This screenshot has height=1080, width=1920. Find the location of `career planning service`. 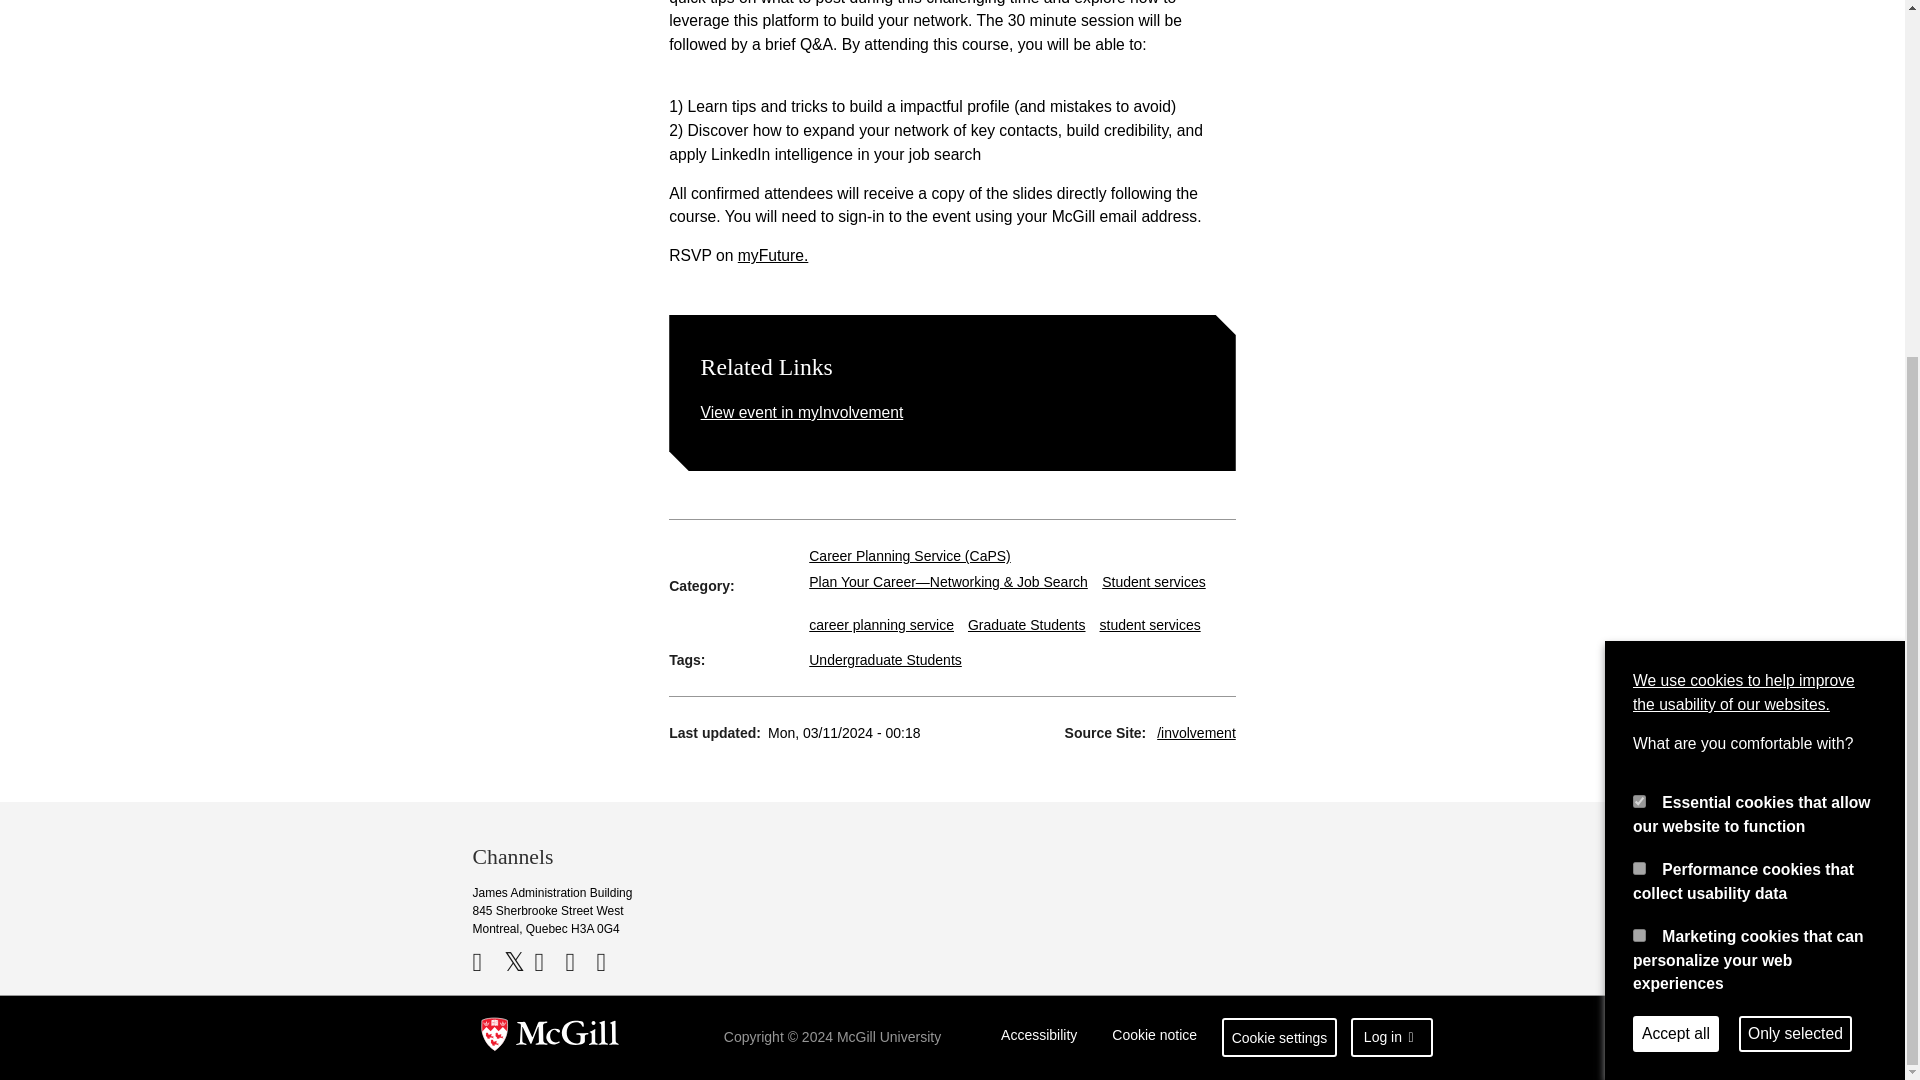

career planning service is located at coordinates (881, 624).